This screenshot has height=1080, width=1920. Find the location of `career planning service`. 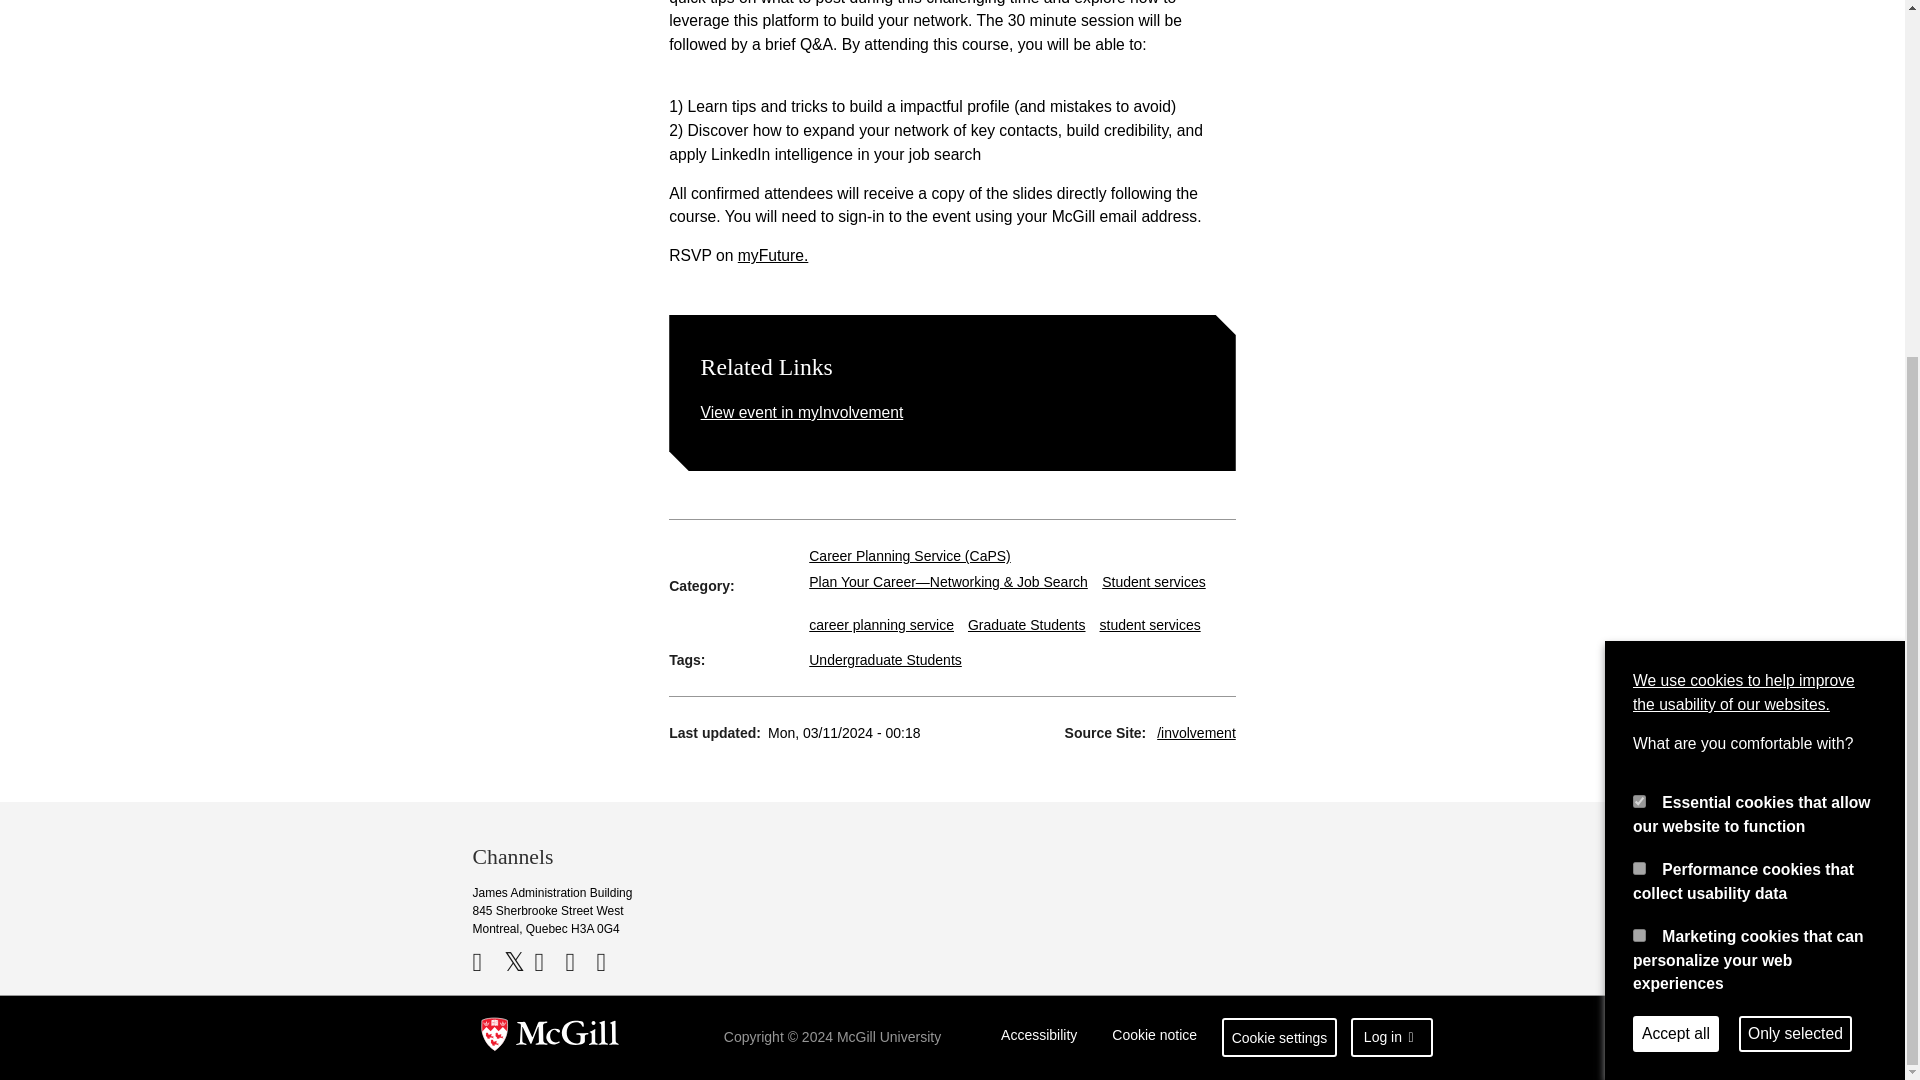

career planning service is located at coordinates (881, 624).